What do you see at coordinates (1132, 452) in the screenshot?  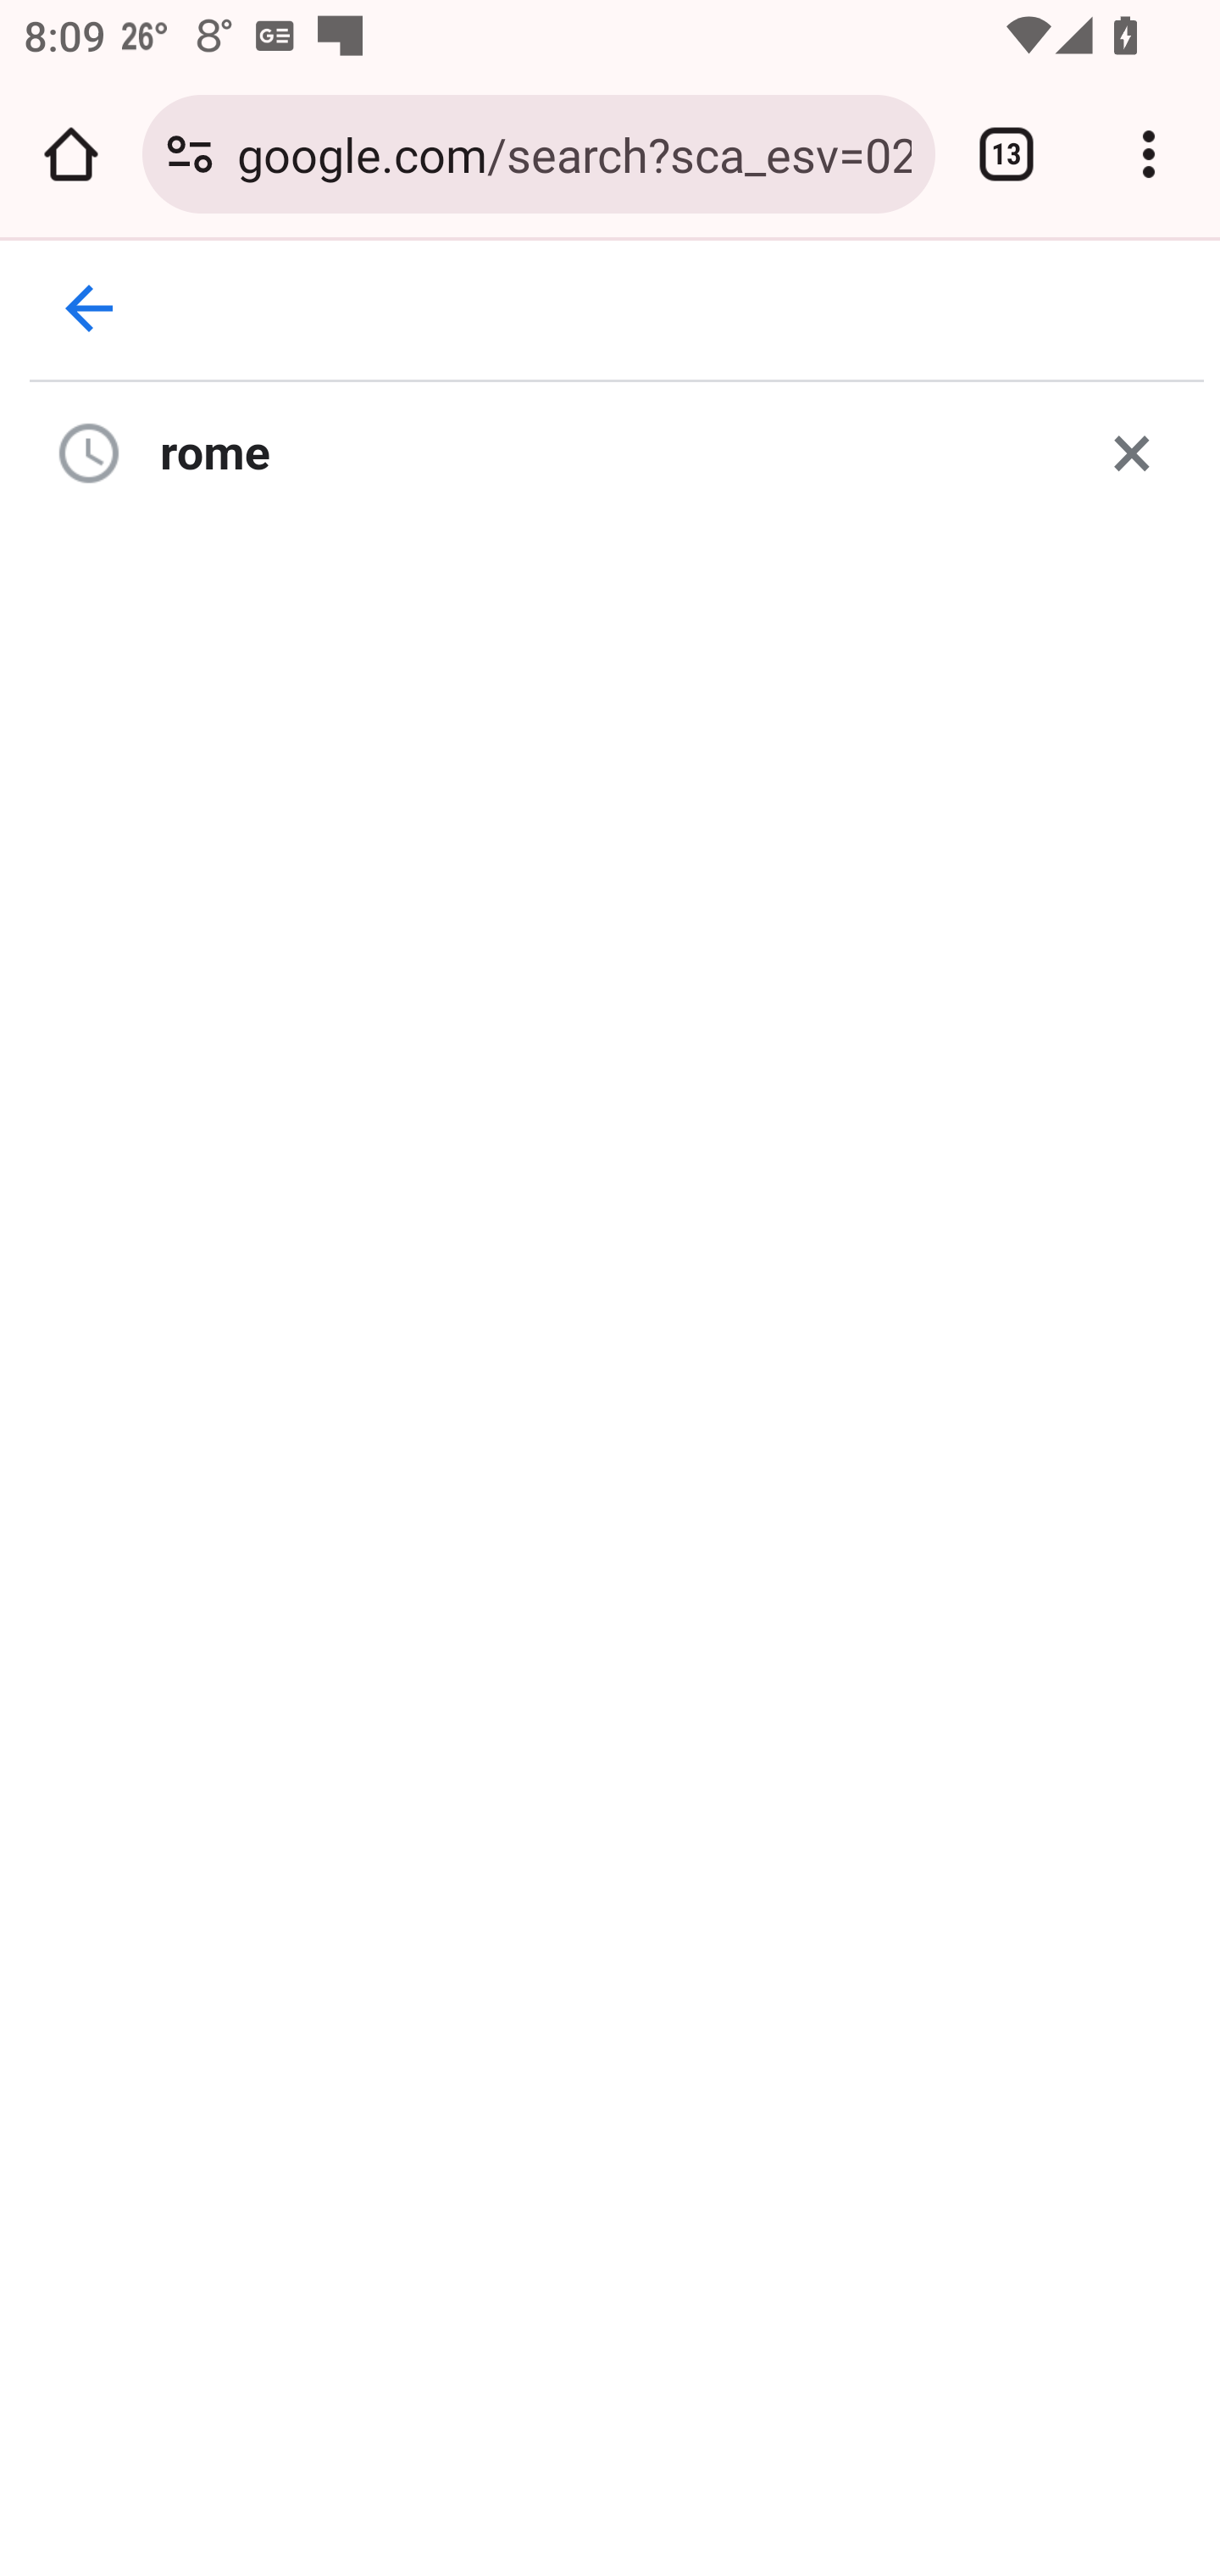 I see `Delete` at bounding box center [1132, 452].